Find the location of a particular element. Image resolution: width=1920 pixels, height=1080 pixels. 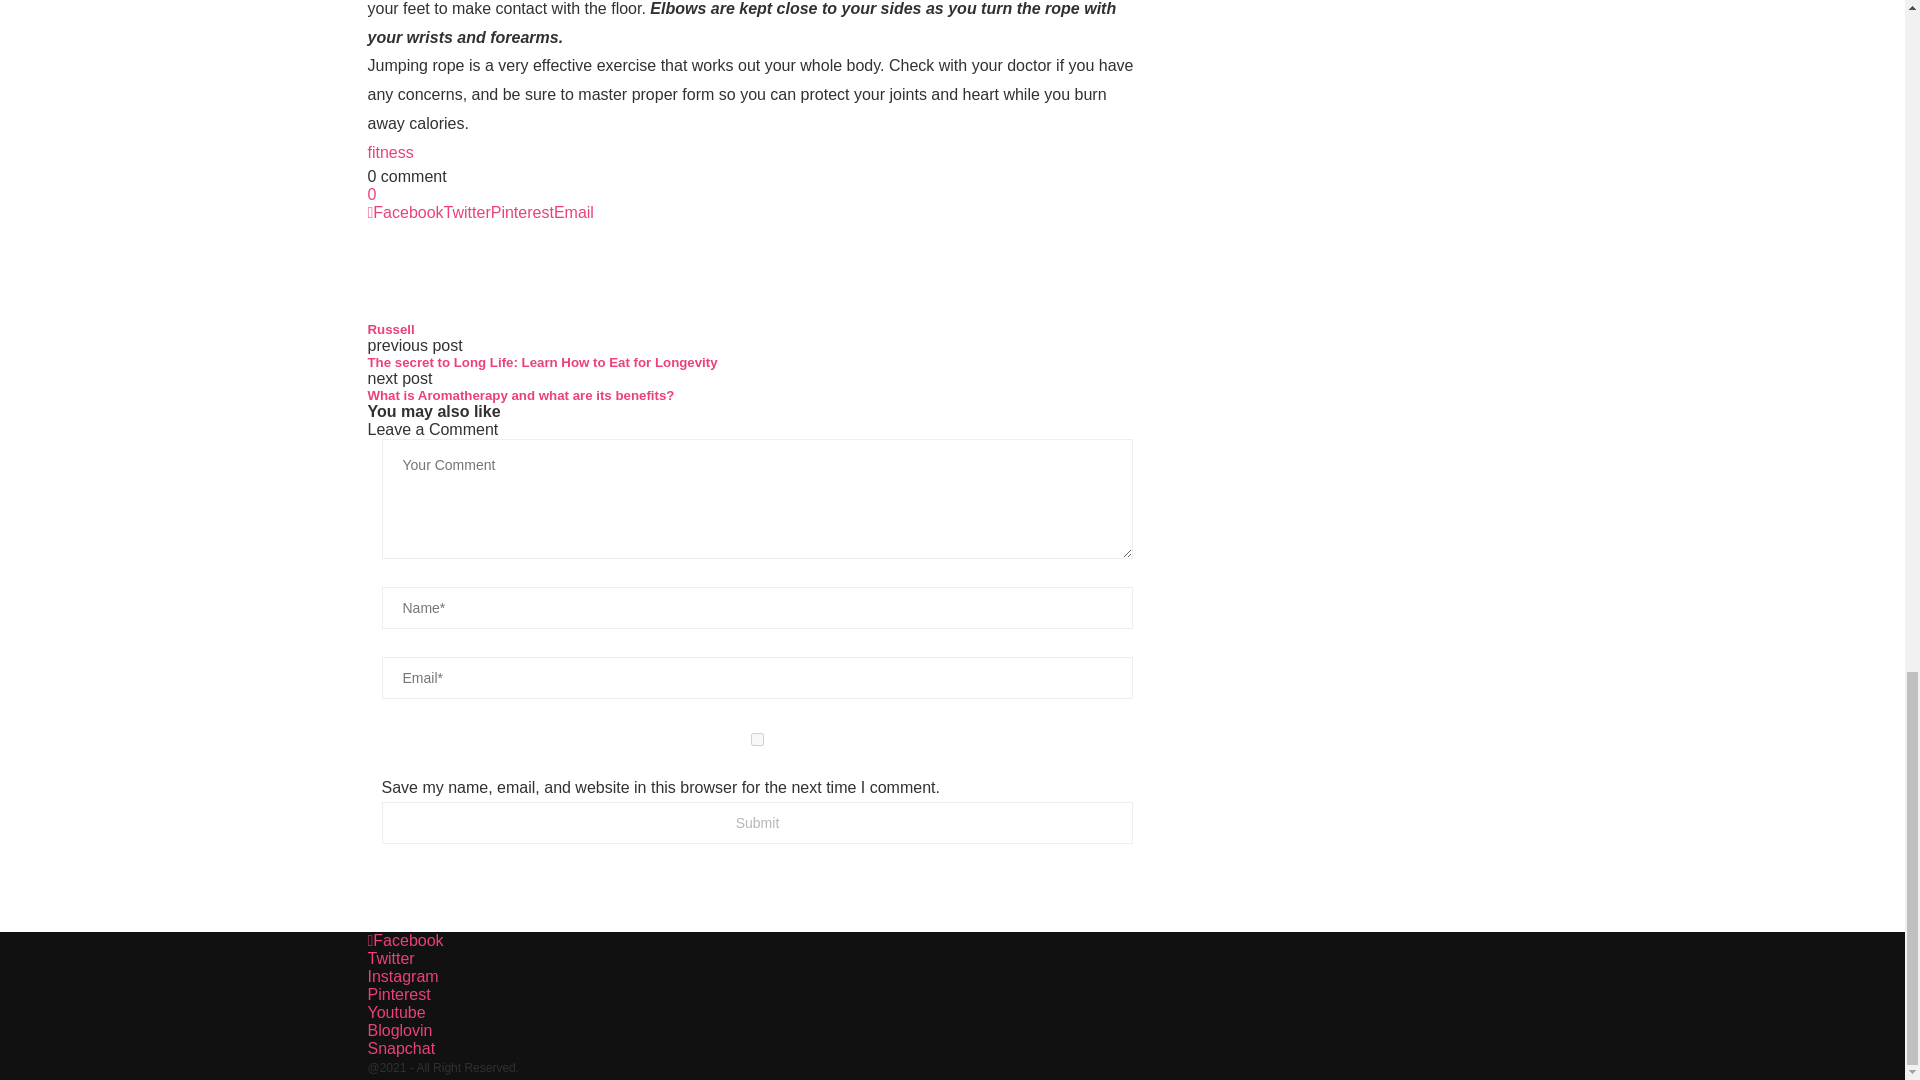

The secret to Long Life: Learn How to Eat for Longevity is located at coordinates (758, 362).